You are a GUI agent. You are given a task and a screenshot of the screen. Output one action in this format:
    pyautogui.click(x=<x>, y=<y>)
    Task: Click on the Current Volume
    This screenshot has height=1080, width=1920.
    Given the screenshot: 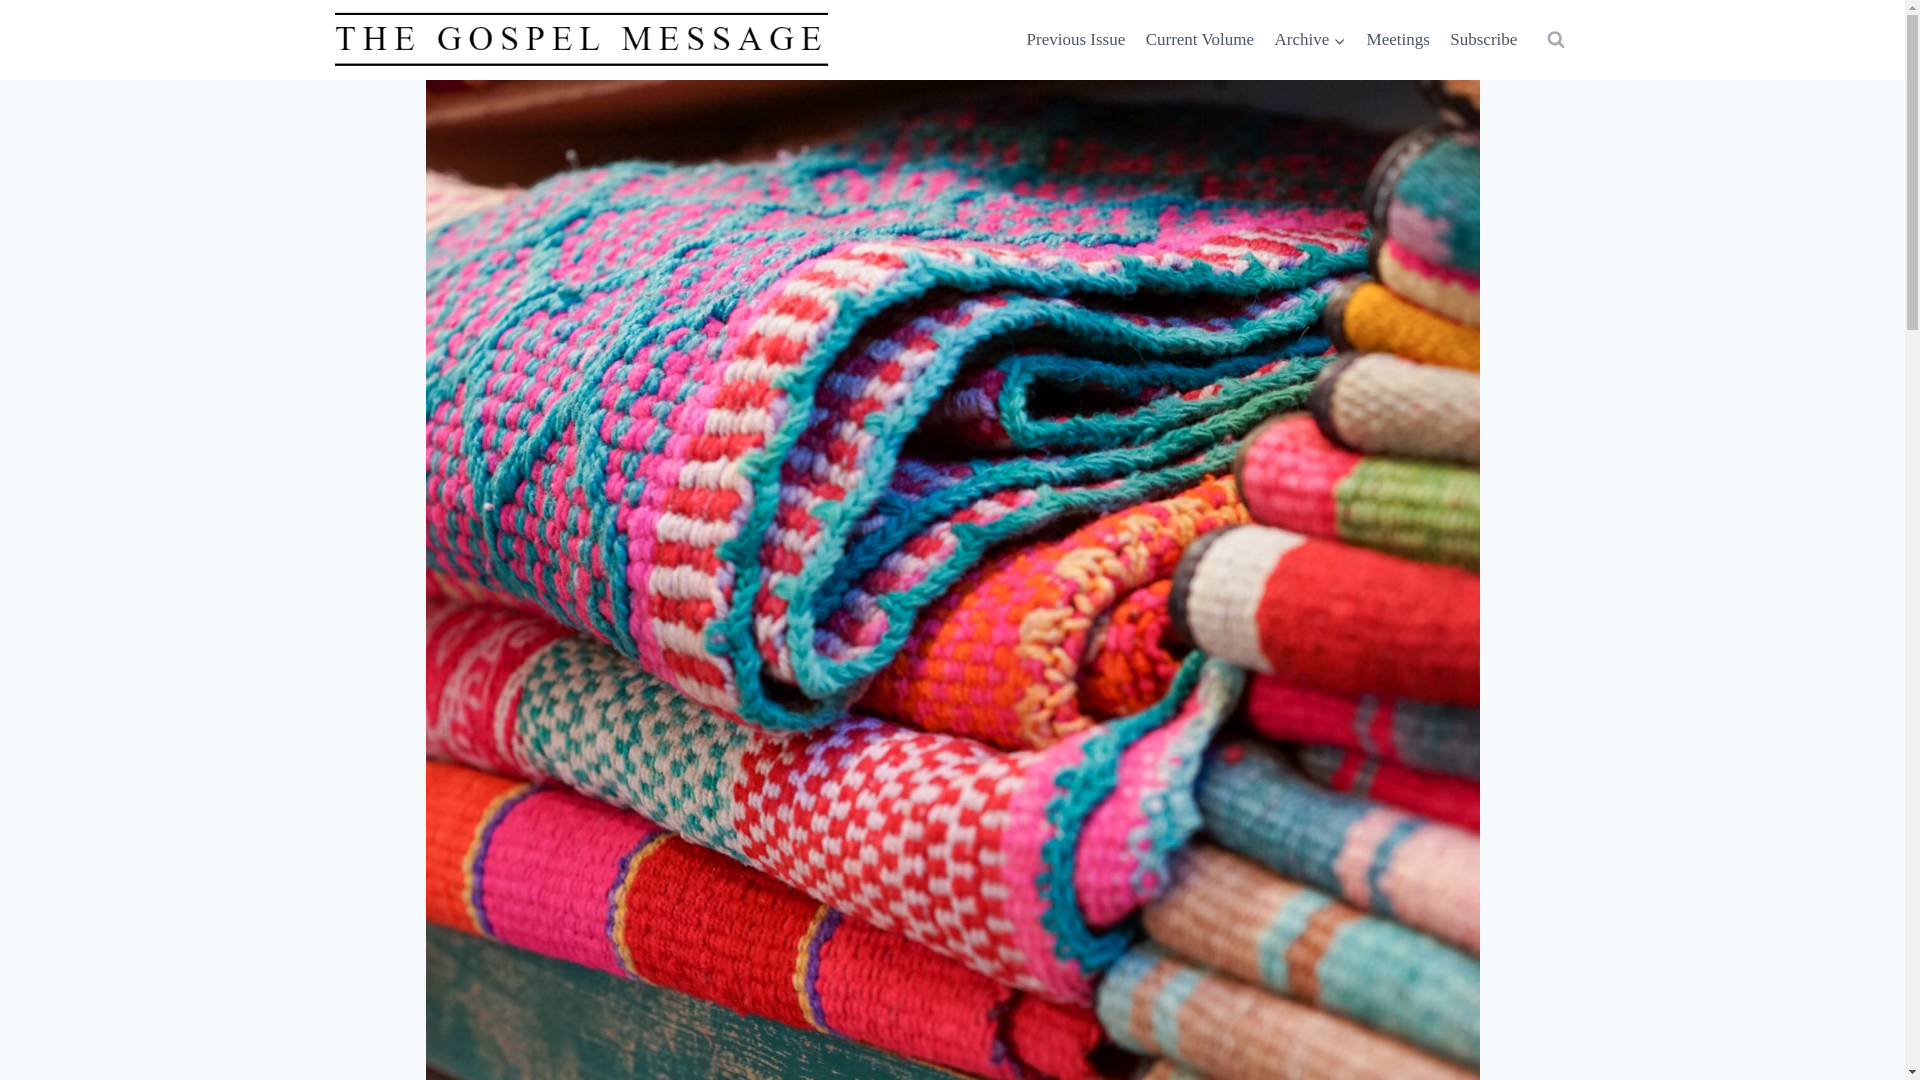 What is the action you would take?
    pyautogui.click(x=1198, y=40)
    